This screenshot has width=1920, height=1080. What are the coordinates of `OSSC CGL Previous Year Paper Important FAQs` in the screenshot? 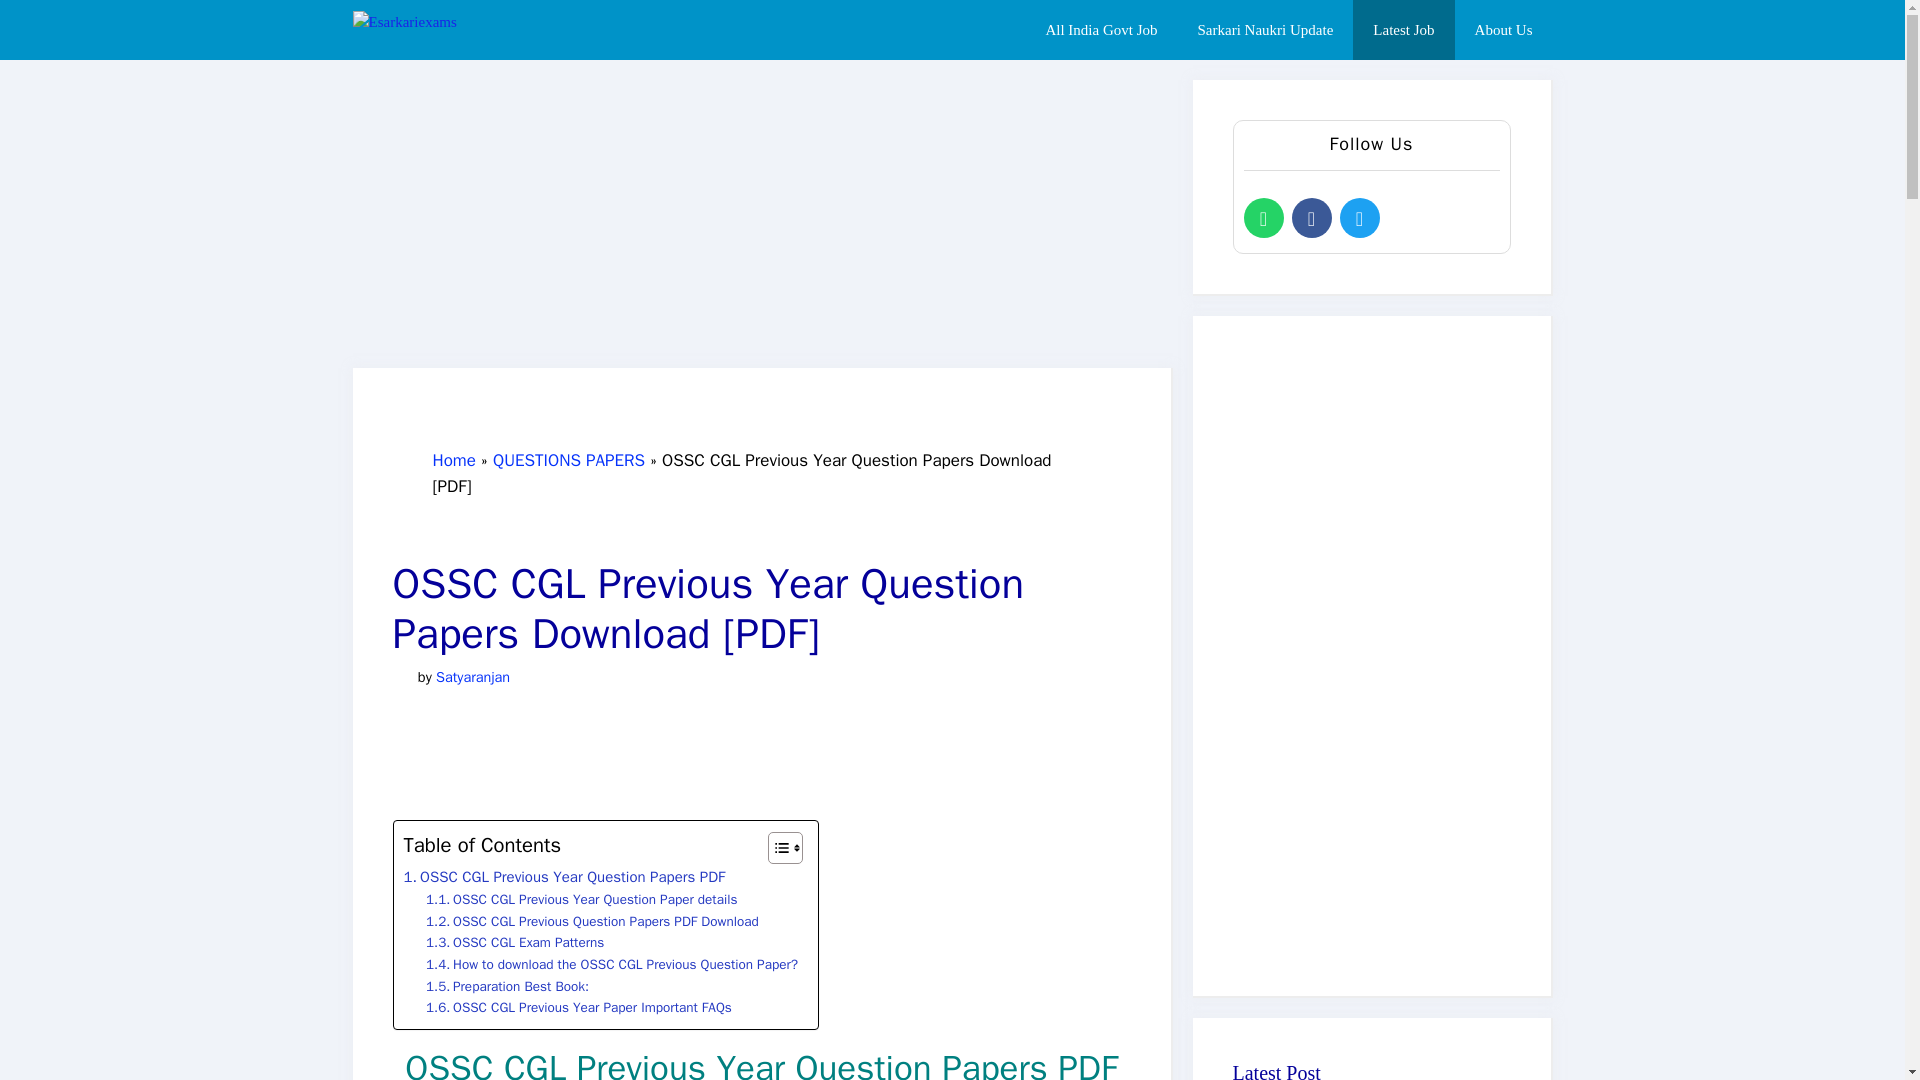 It's located at (578, 1008).